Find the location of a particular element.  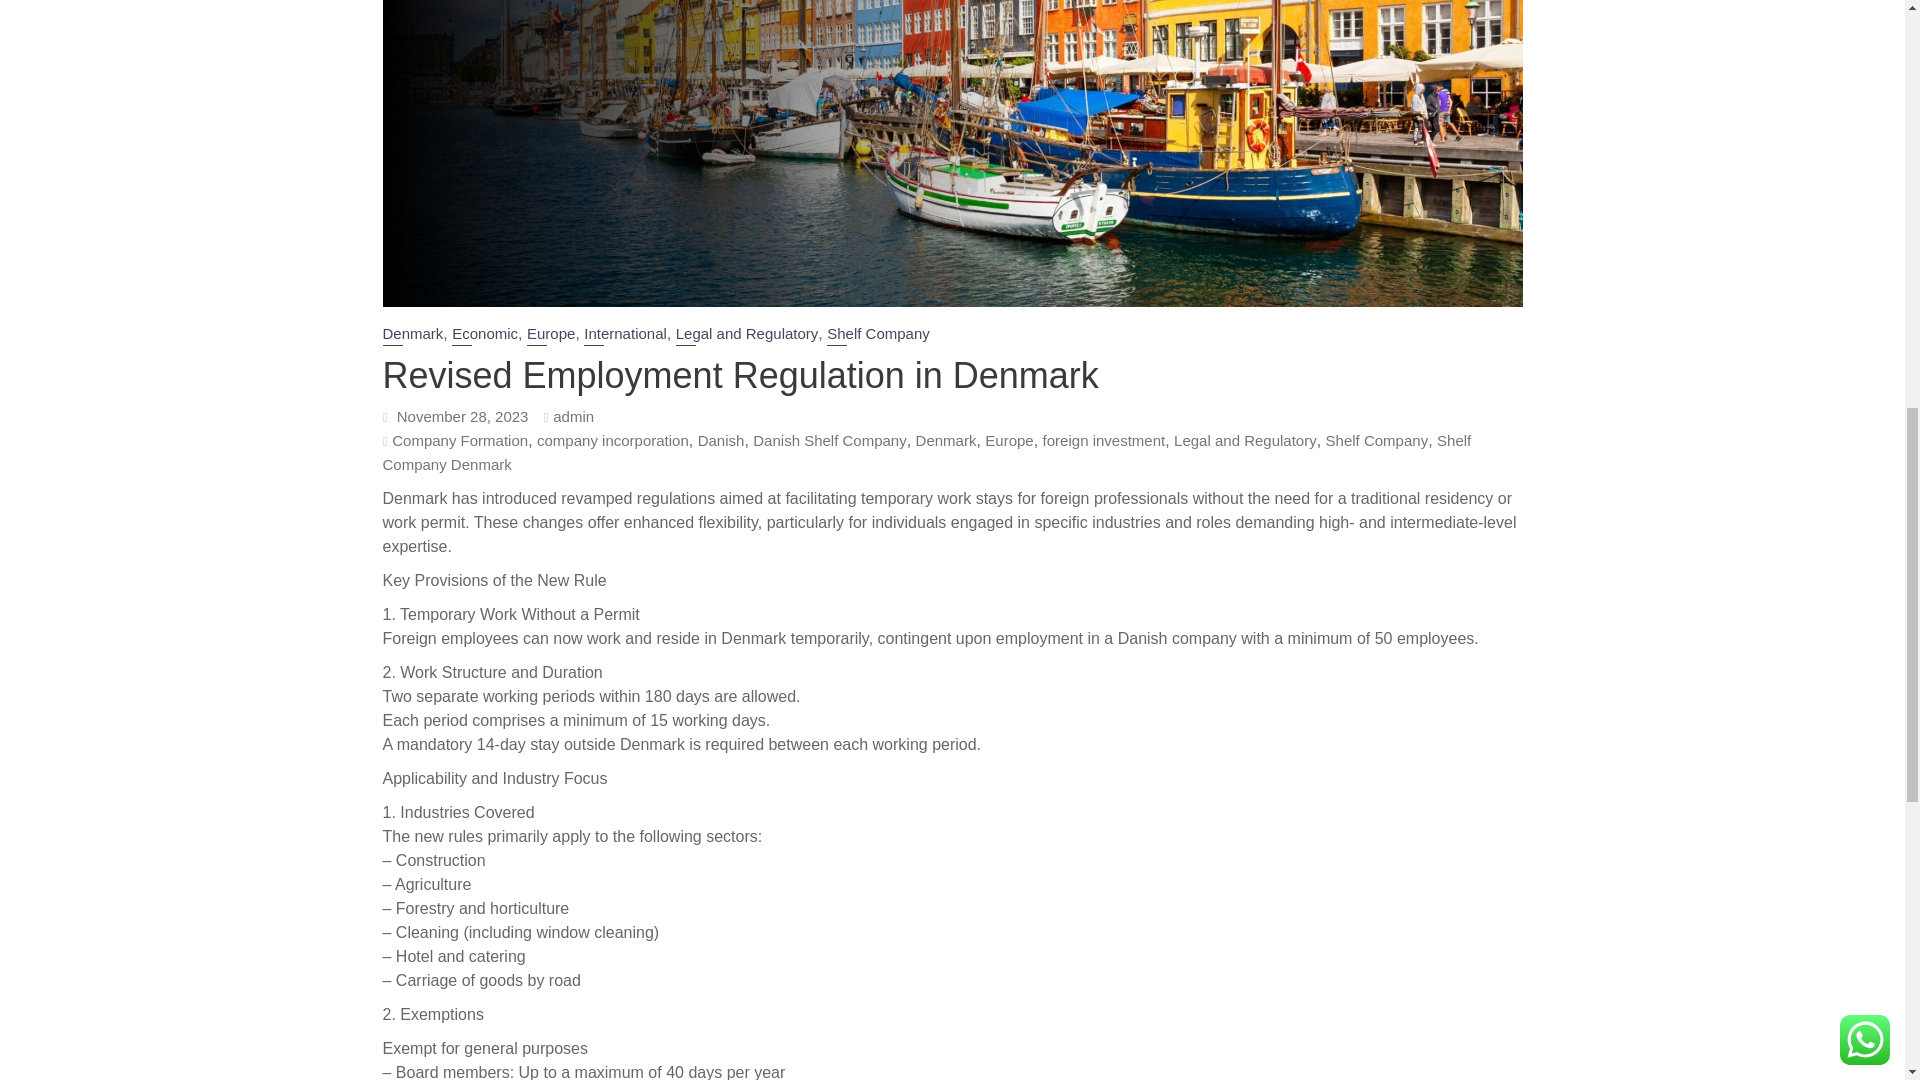

Economic is located at coordinates (484, 335).